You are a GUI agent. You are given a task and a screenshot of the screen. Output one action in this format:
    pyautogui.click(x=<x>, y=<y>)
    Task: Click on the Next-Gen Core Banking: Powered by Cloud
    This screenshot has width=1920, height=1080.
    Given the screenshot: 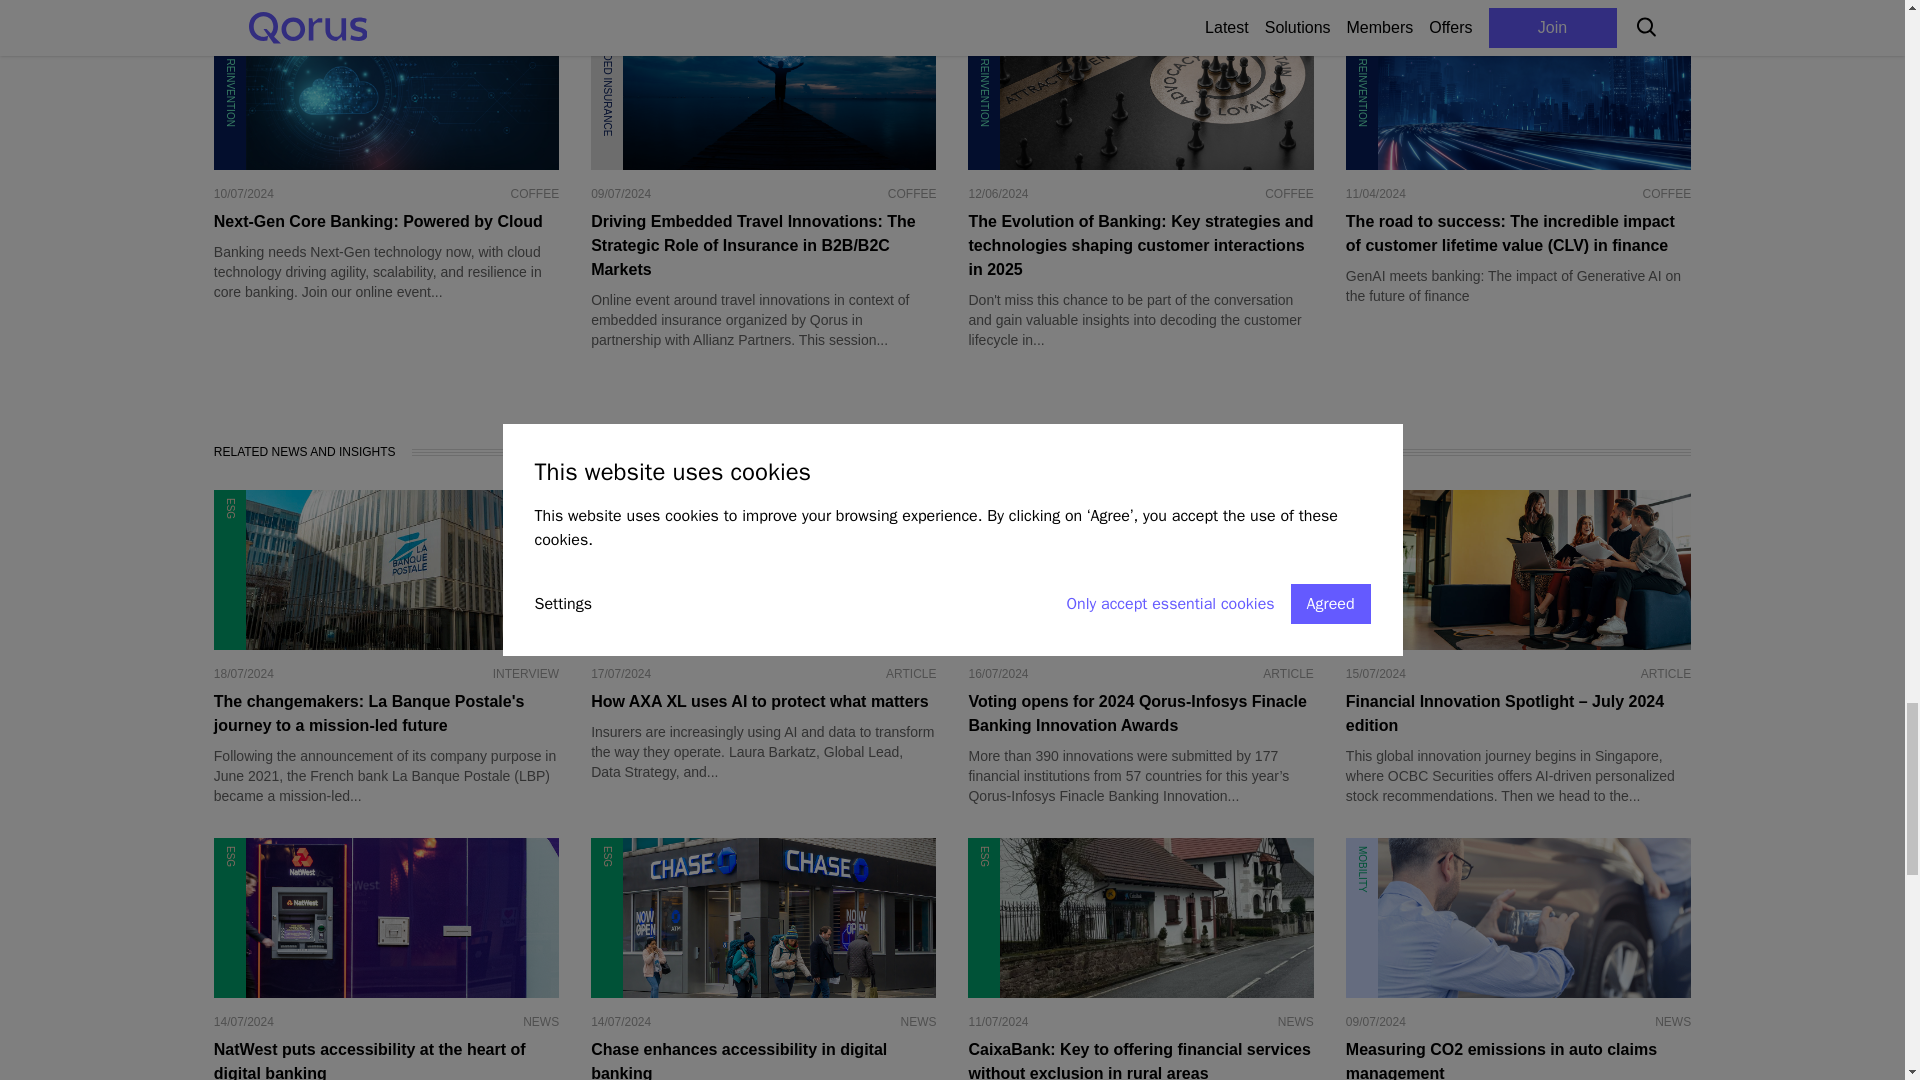 What is the action you would take?
    pyautogui.click(x=386, y=222)
    